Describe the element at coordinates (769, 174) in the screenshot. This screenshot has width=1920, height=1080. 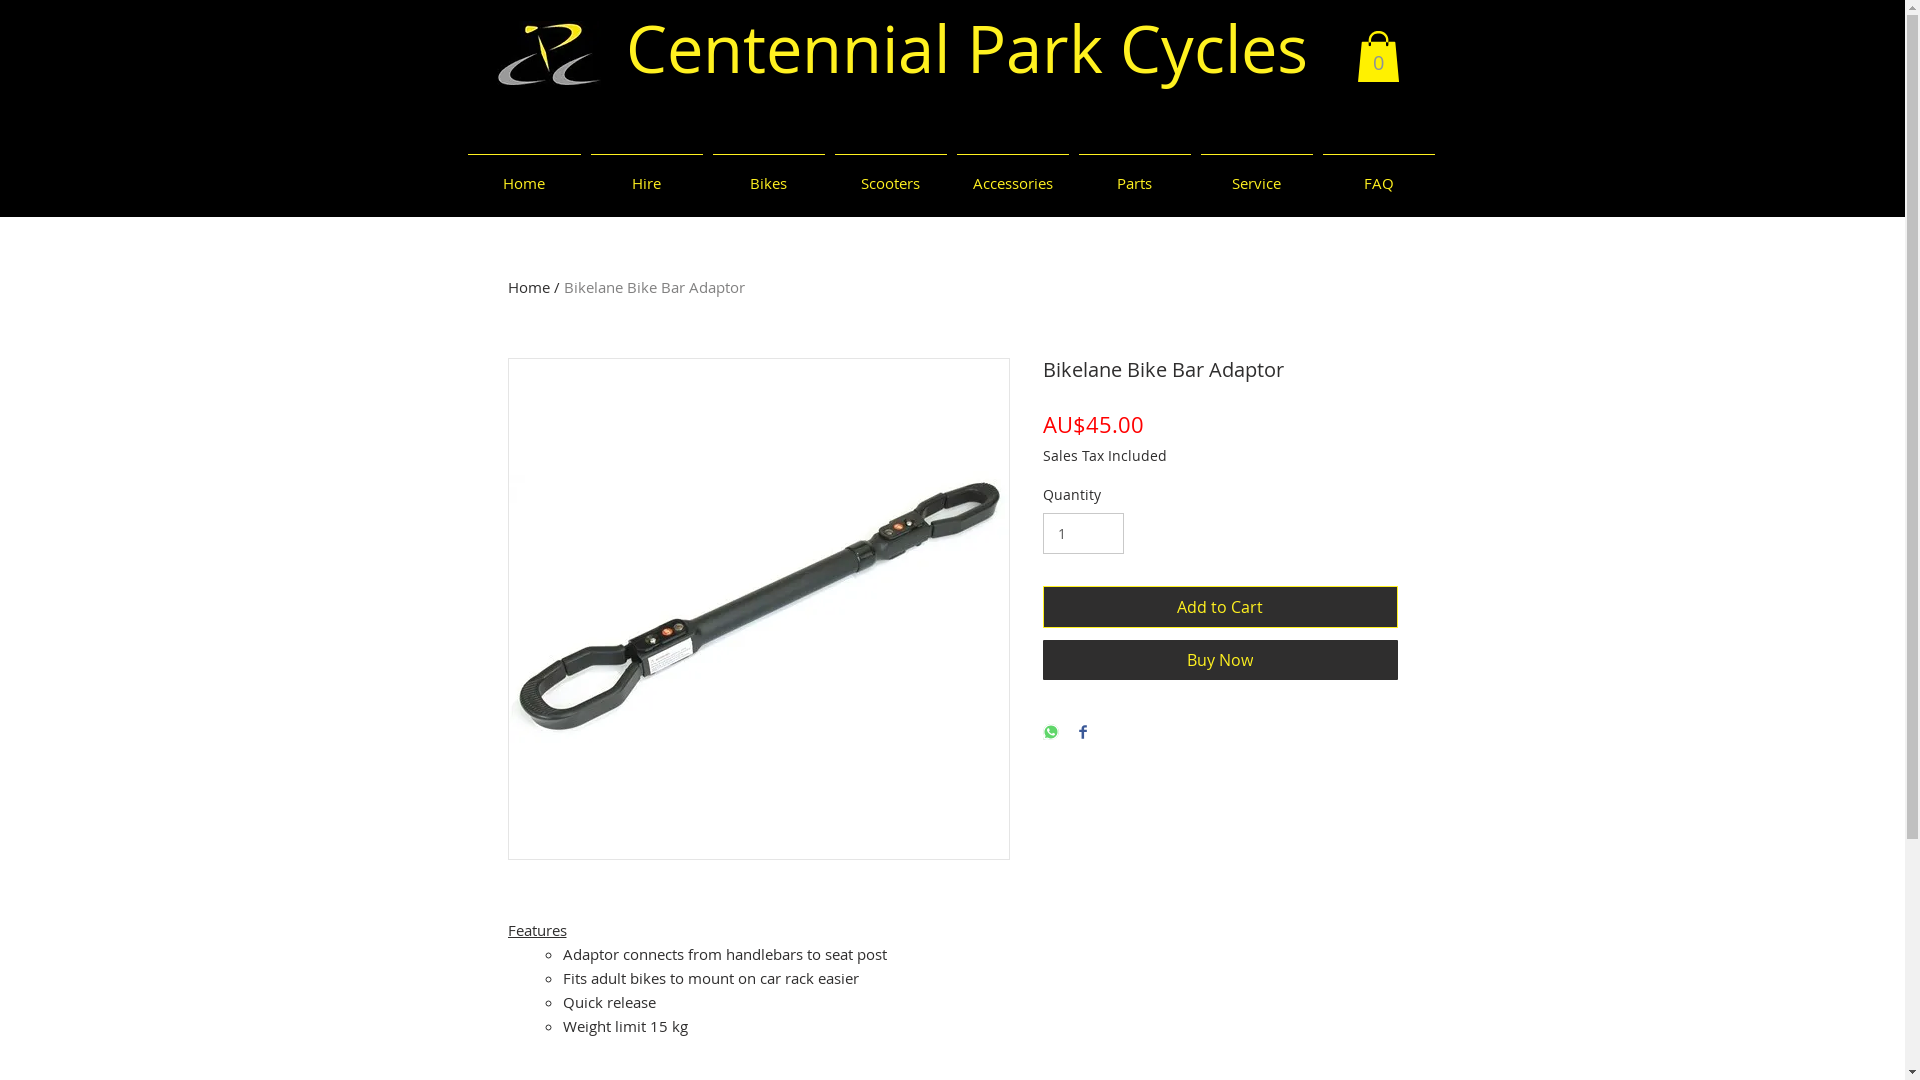
I see `Bikes` at that location.